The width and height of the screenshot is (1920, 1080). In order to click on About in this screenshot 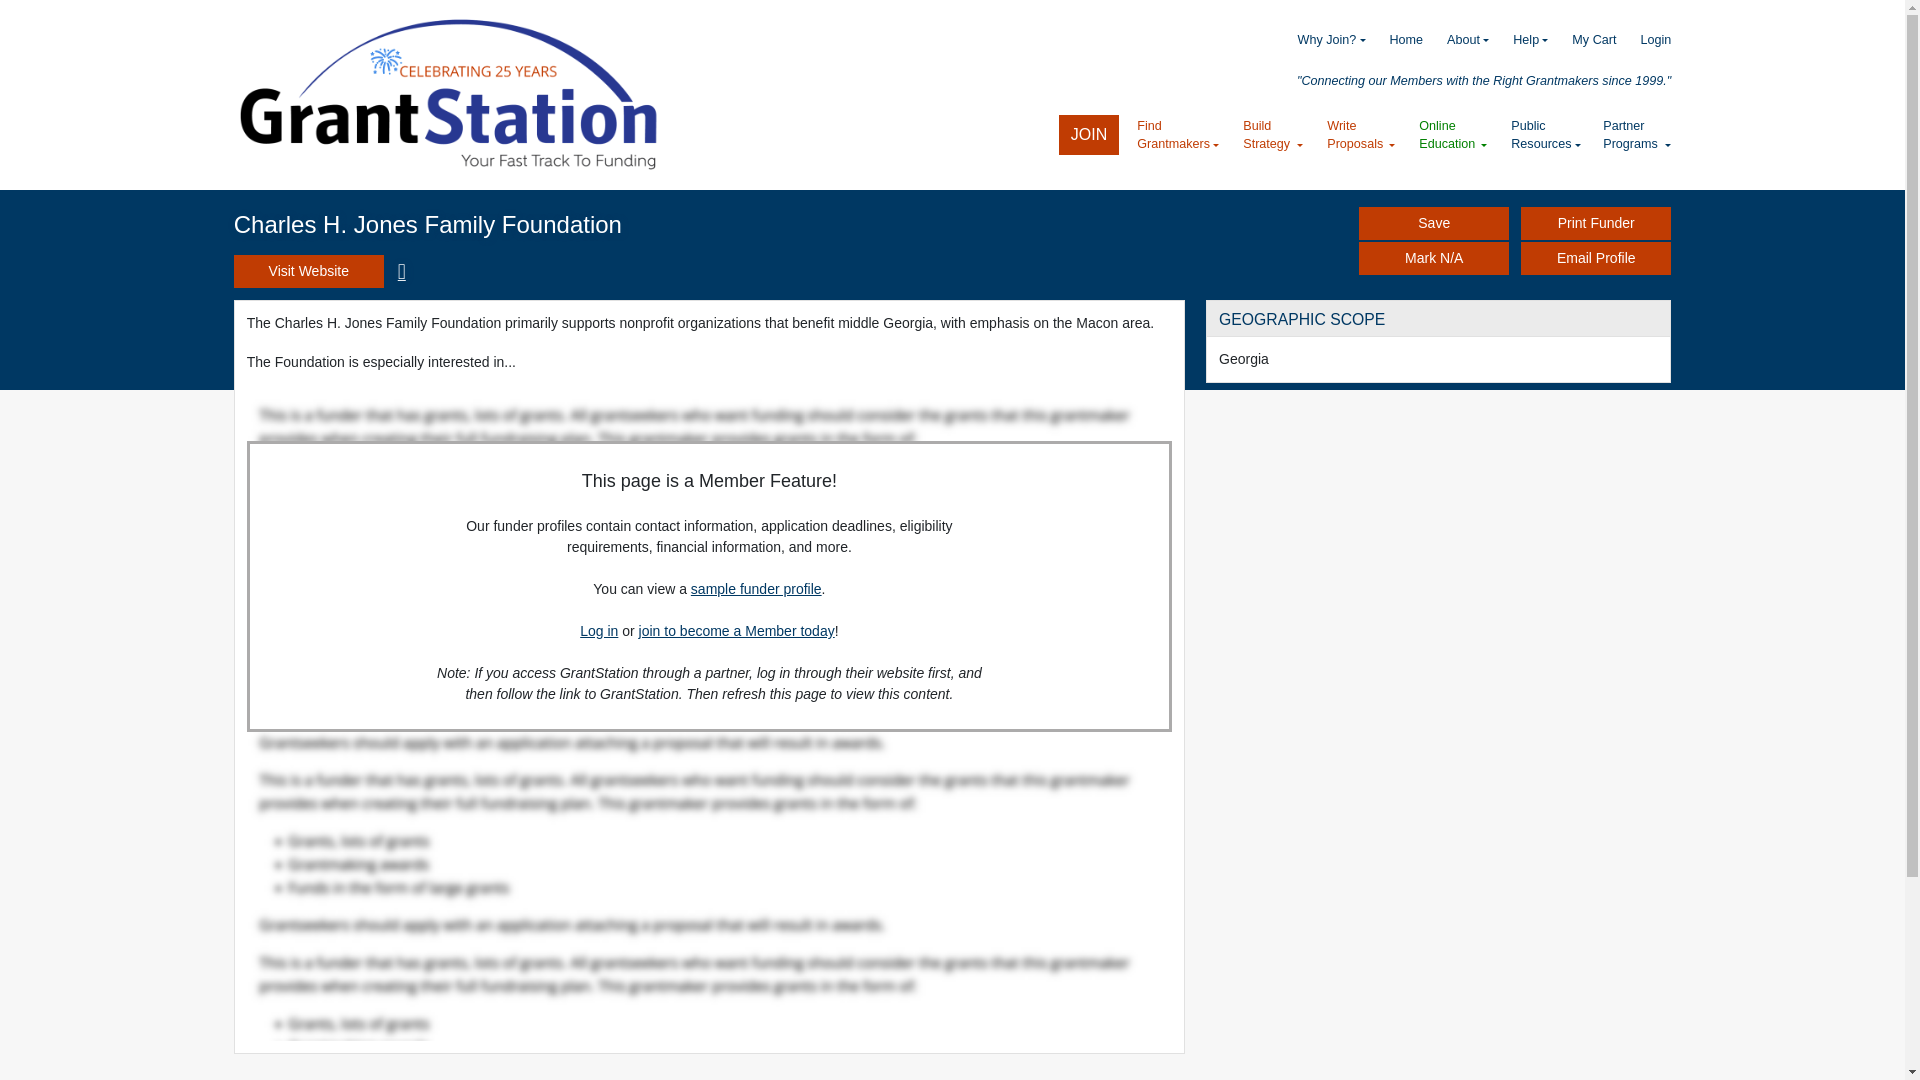, I will do `click(1456, 40)`.